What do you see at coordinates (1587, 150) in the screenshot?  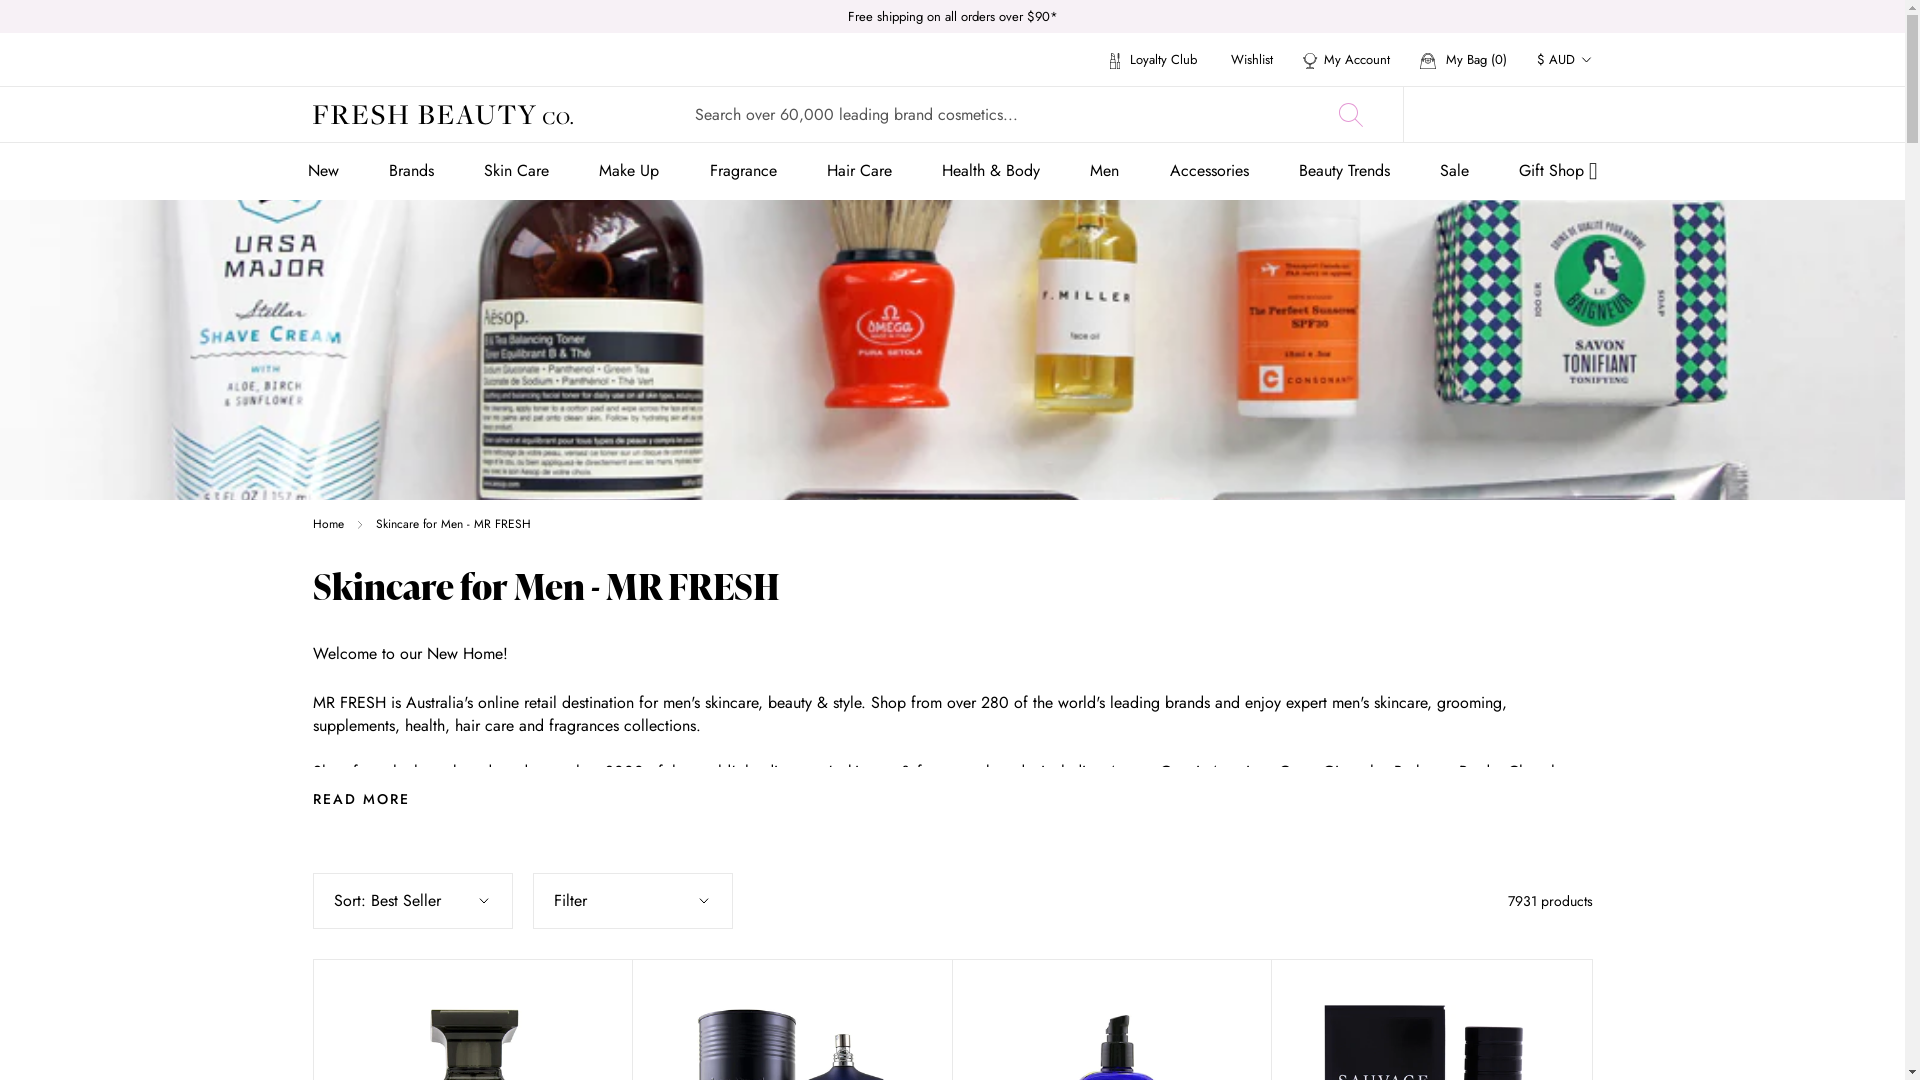 I see `GBP` at bounding box center [1587, 150].